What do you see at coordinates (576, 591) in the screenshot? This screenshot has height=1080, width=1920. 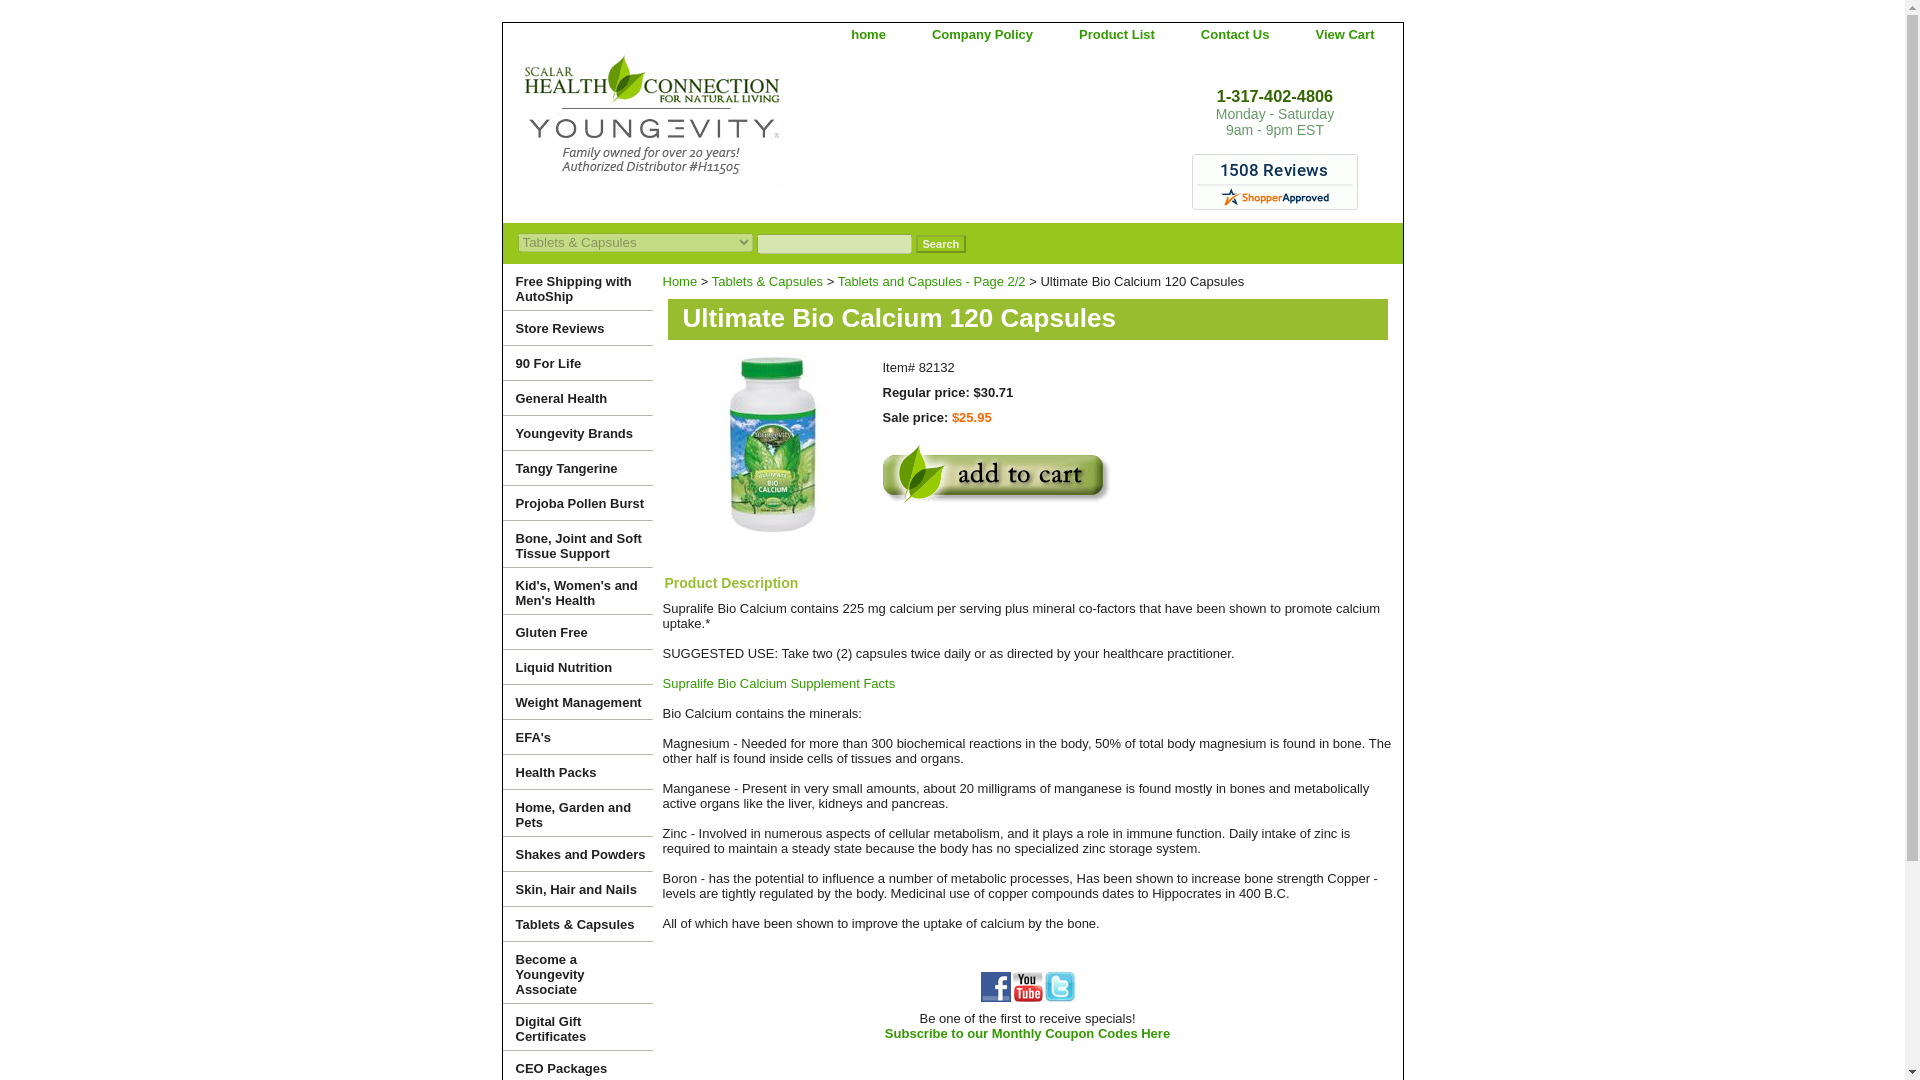 I see `Kid's, Women's and Men's Health` at bounding box center [576, 591].